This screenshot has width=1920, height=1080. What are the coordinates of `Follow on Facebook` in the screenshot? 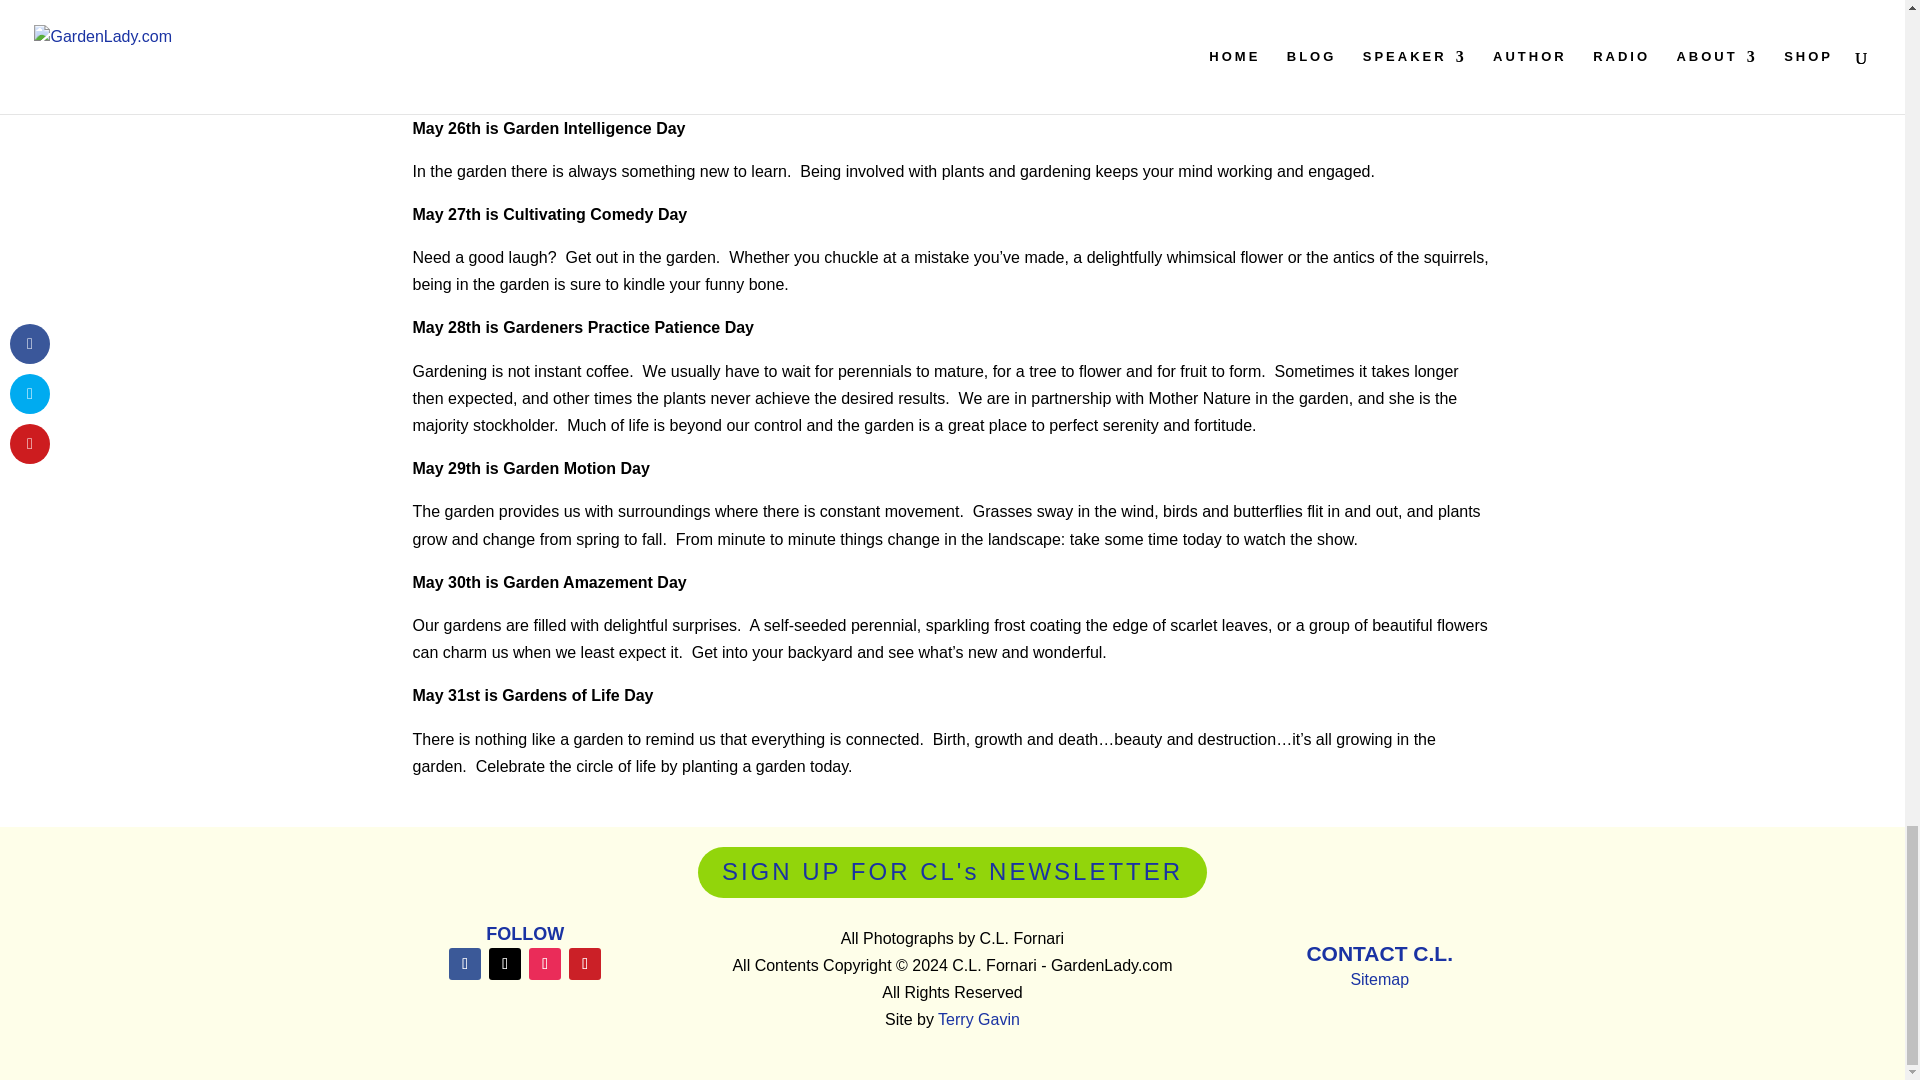 It's located at (465, 964).